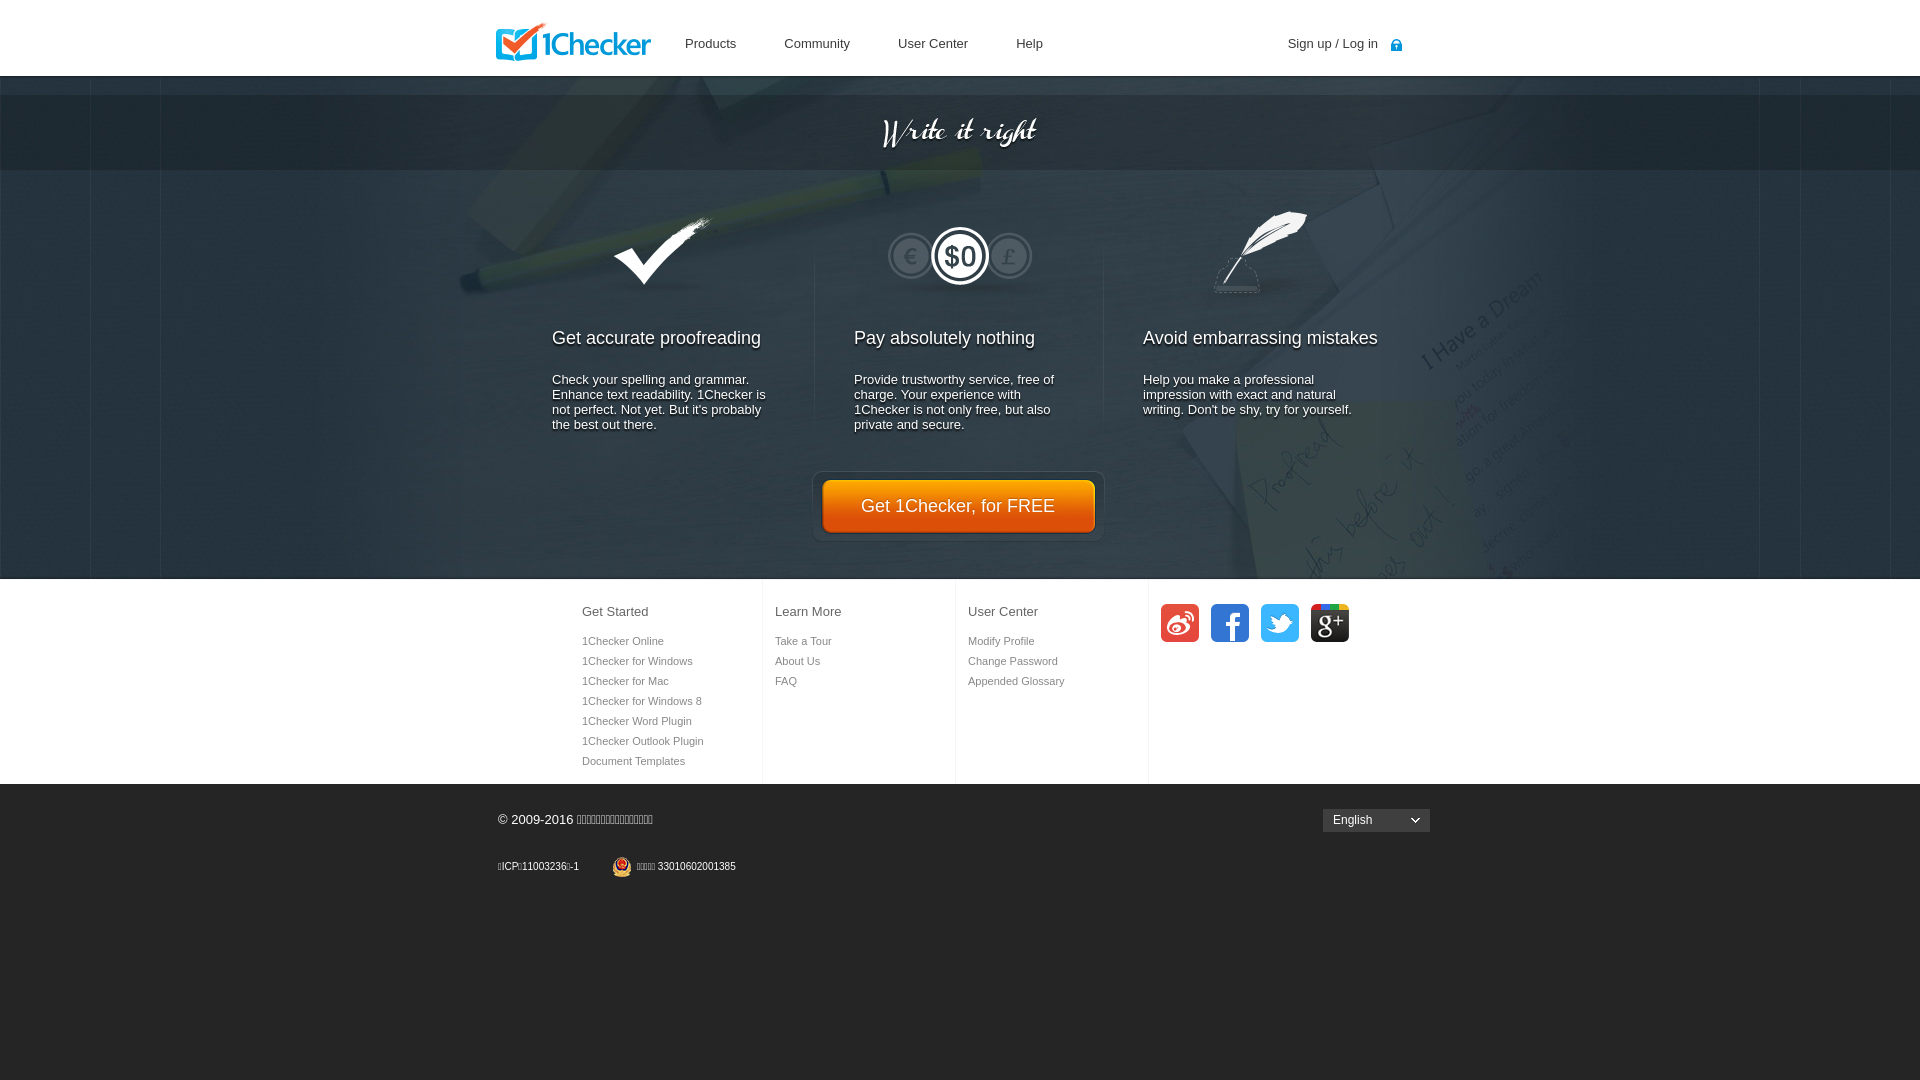  Describe the element at coordinates (634, 761) in the screenshot. I see `Document Templates` at that location.